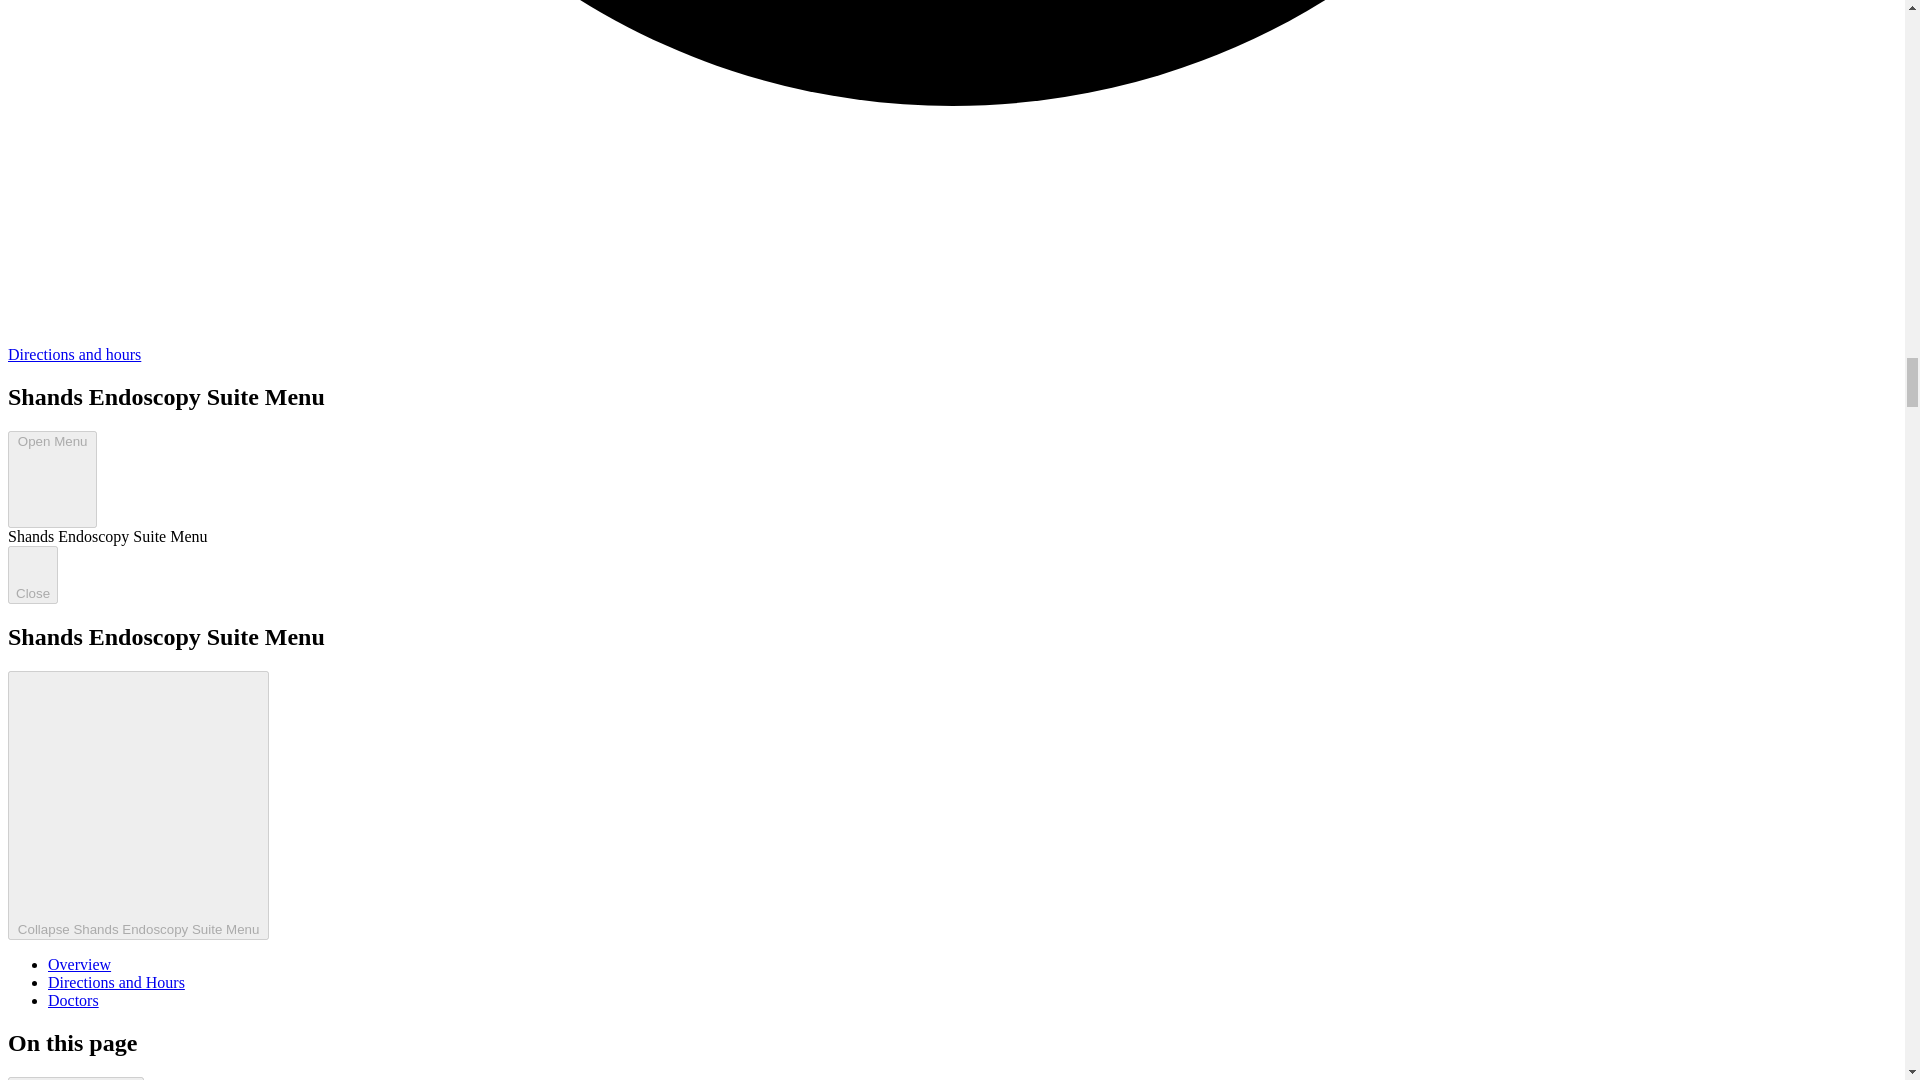 The image size is (1920, 1080). I want to click on Open Menu, so click(52, 479).